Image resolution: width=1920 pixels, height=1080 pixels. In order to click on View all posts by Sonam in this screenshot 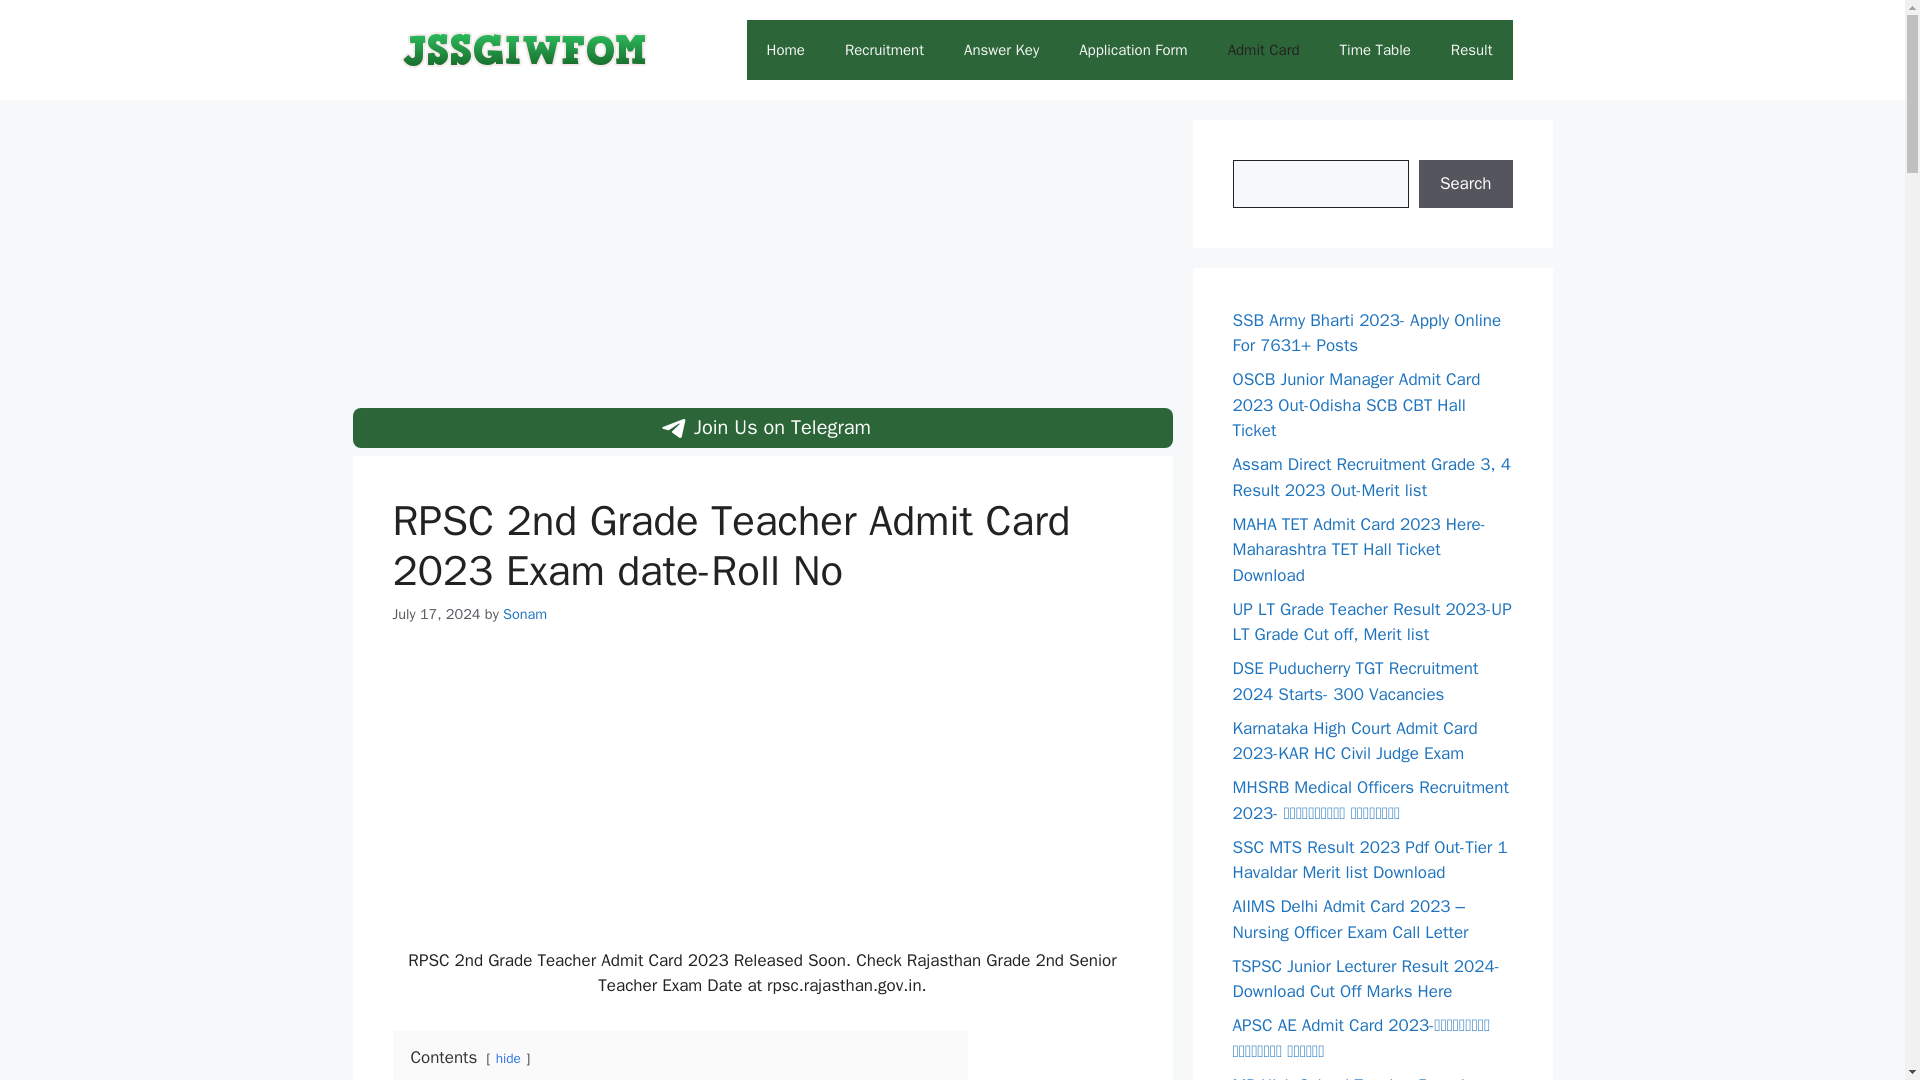, I will do `click(525, 614)`.